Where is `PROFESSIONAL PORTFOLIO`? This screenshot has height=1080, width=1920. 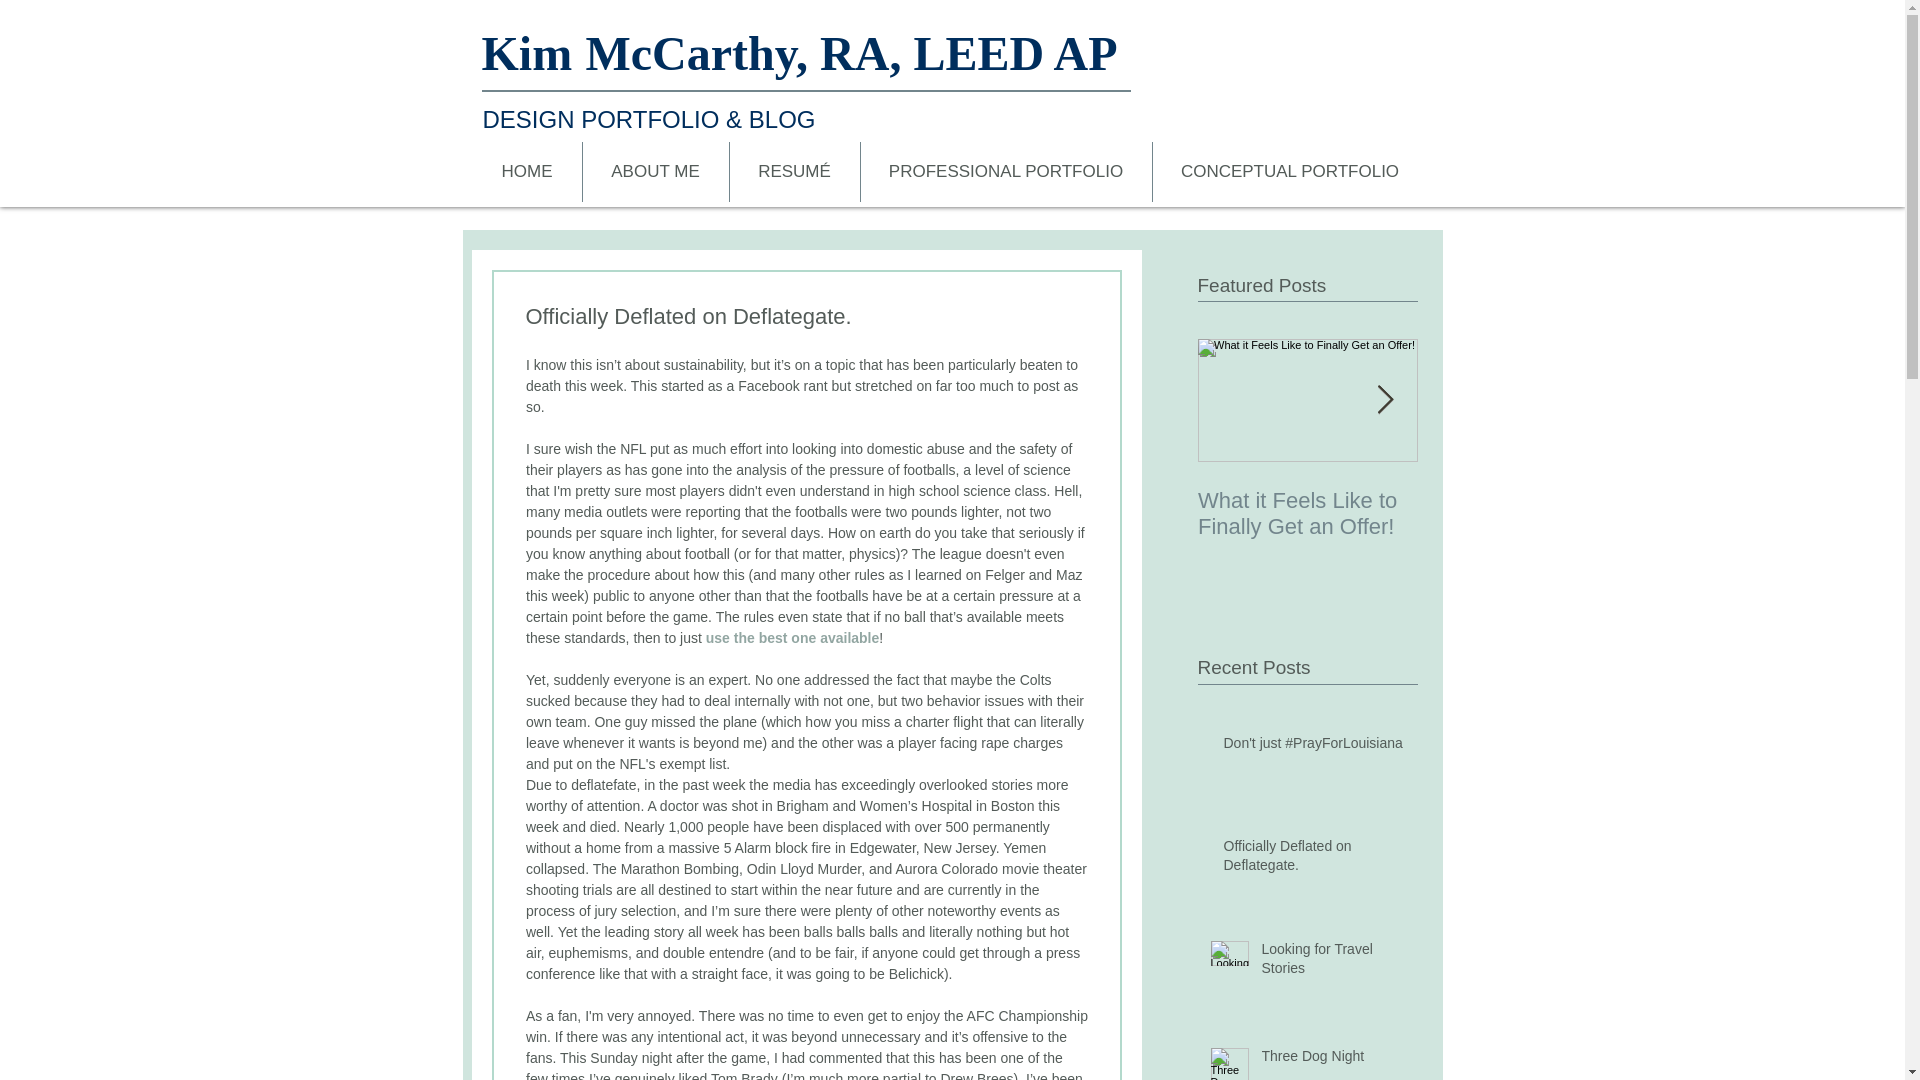 PROFESSIONAL PORTFOLIO is located at coordinates (1005, 171).